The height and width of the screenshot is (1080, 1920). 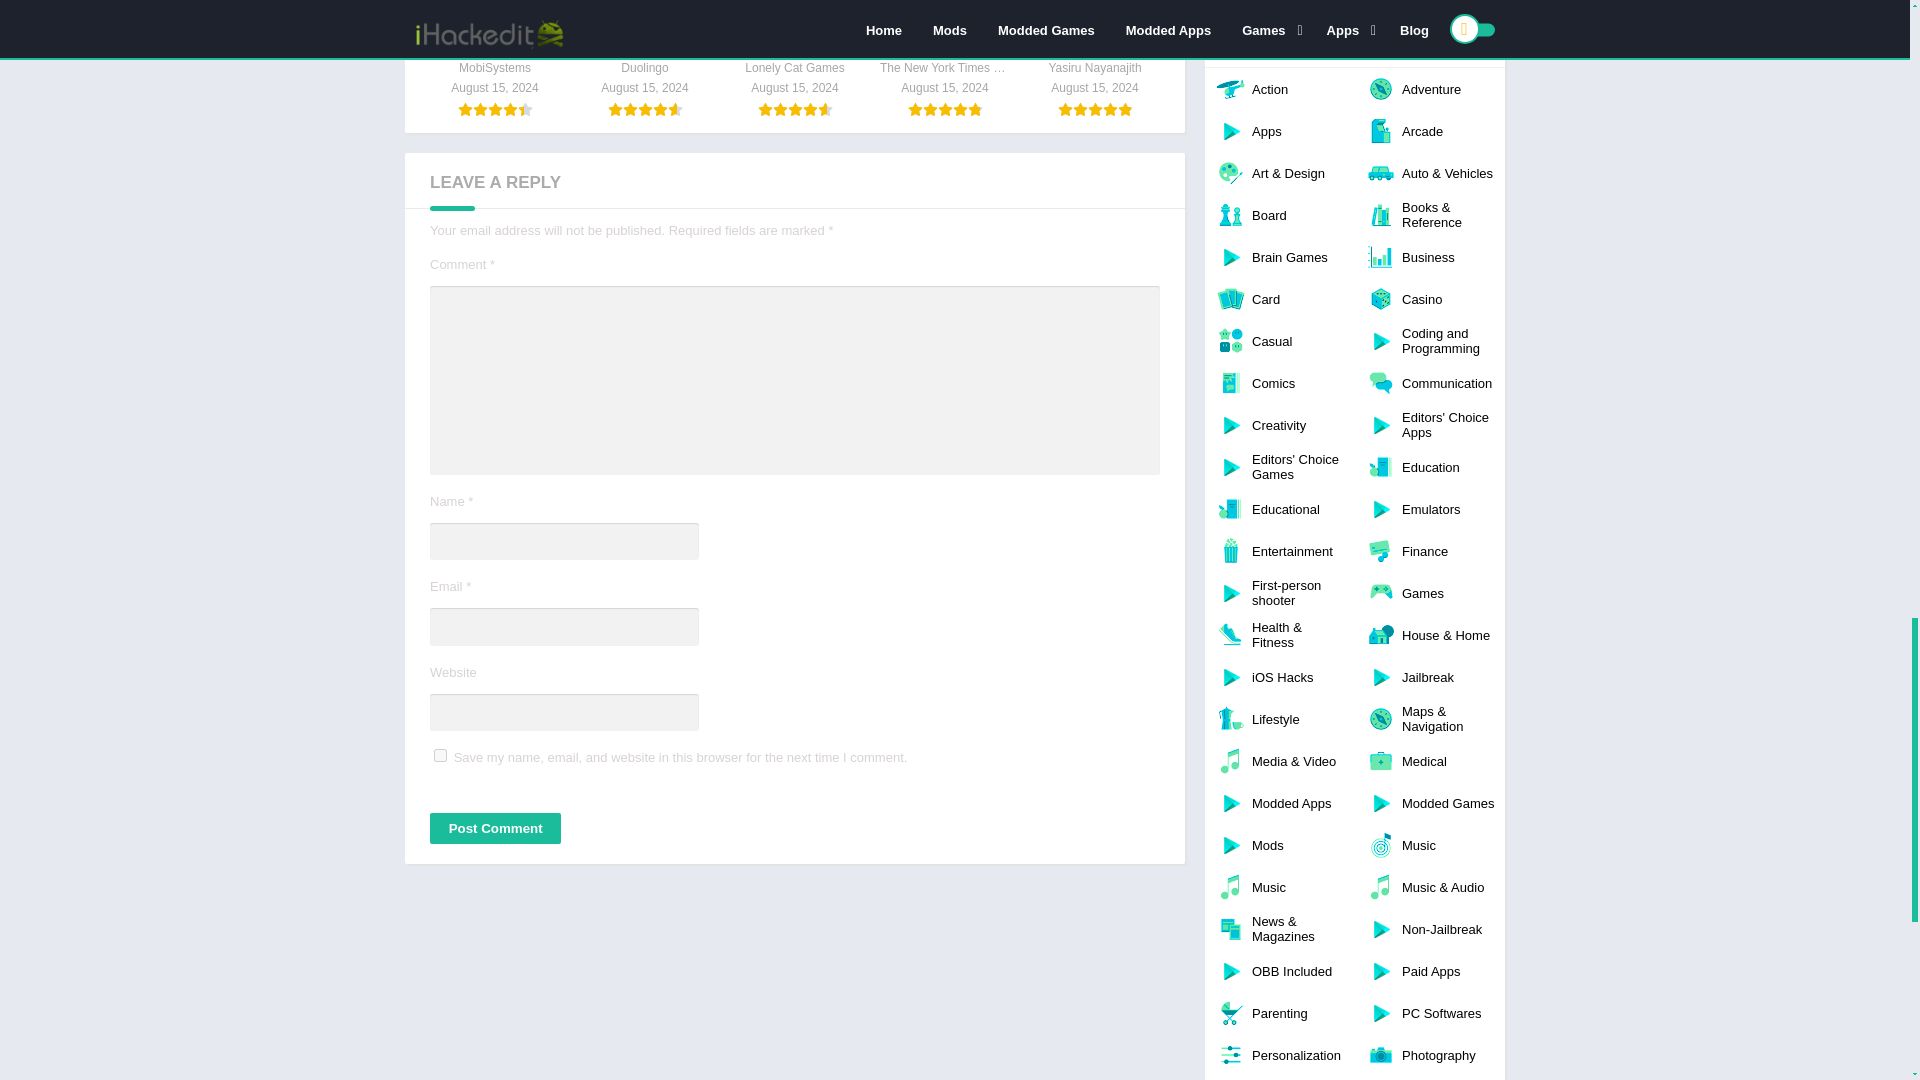 I want to click on The New York Times Mod APK, so click(x=944, y=58).